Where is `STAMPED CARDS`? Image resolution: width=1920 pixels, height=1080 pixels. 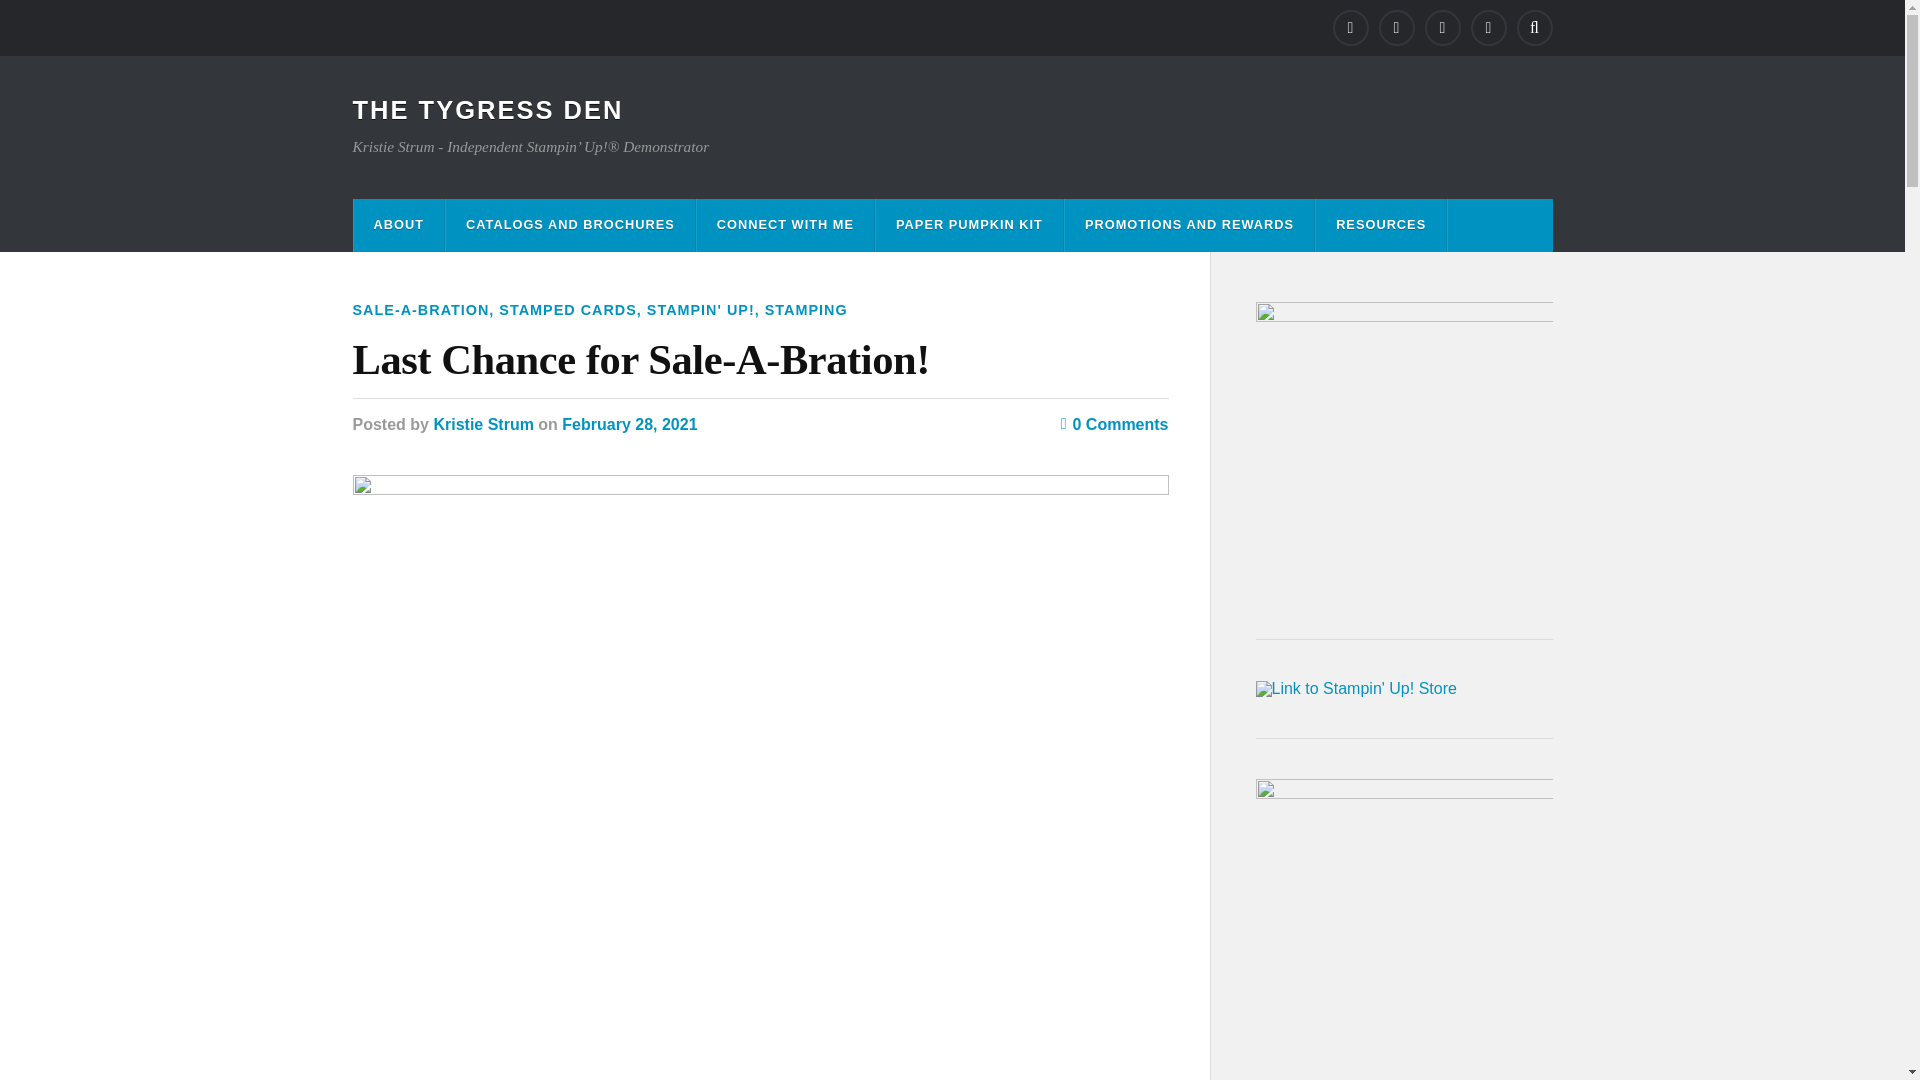
STAMPED CARDS is located at coordinates (567, 310).